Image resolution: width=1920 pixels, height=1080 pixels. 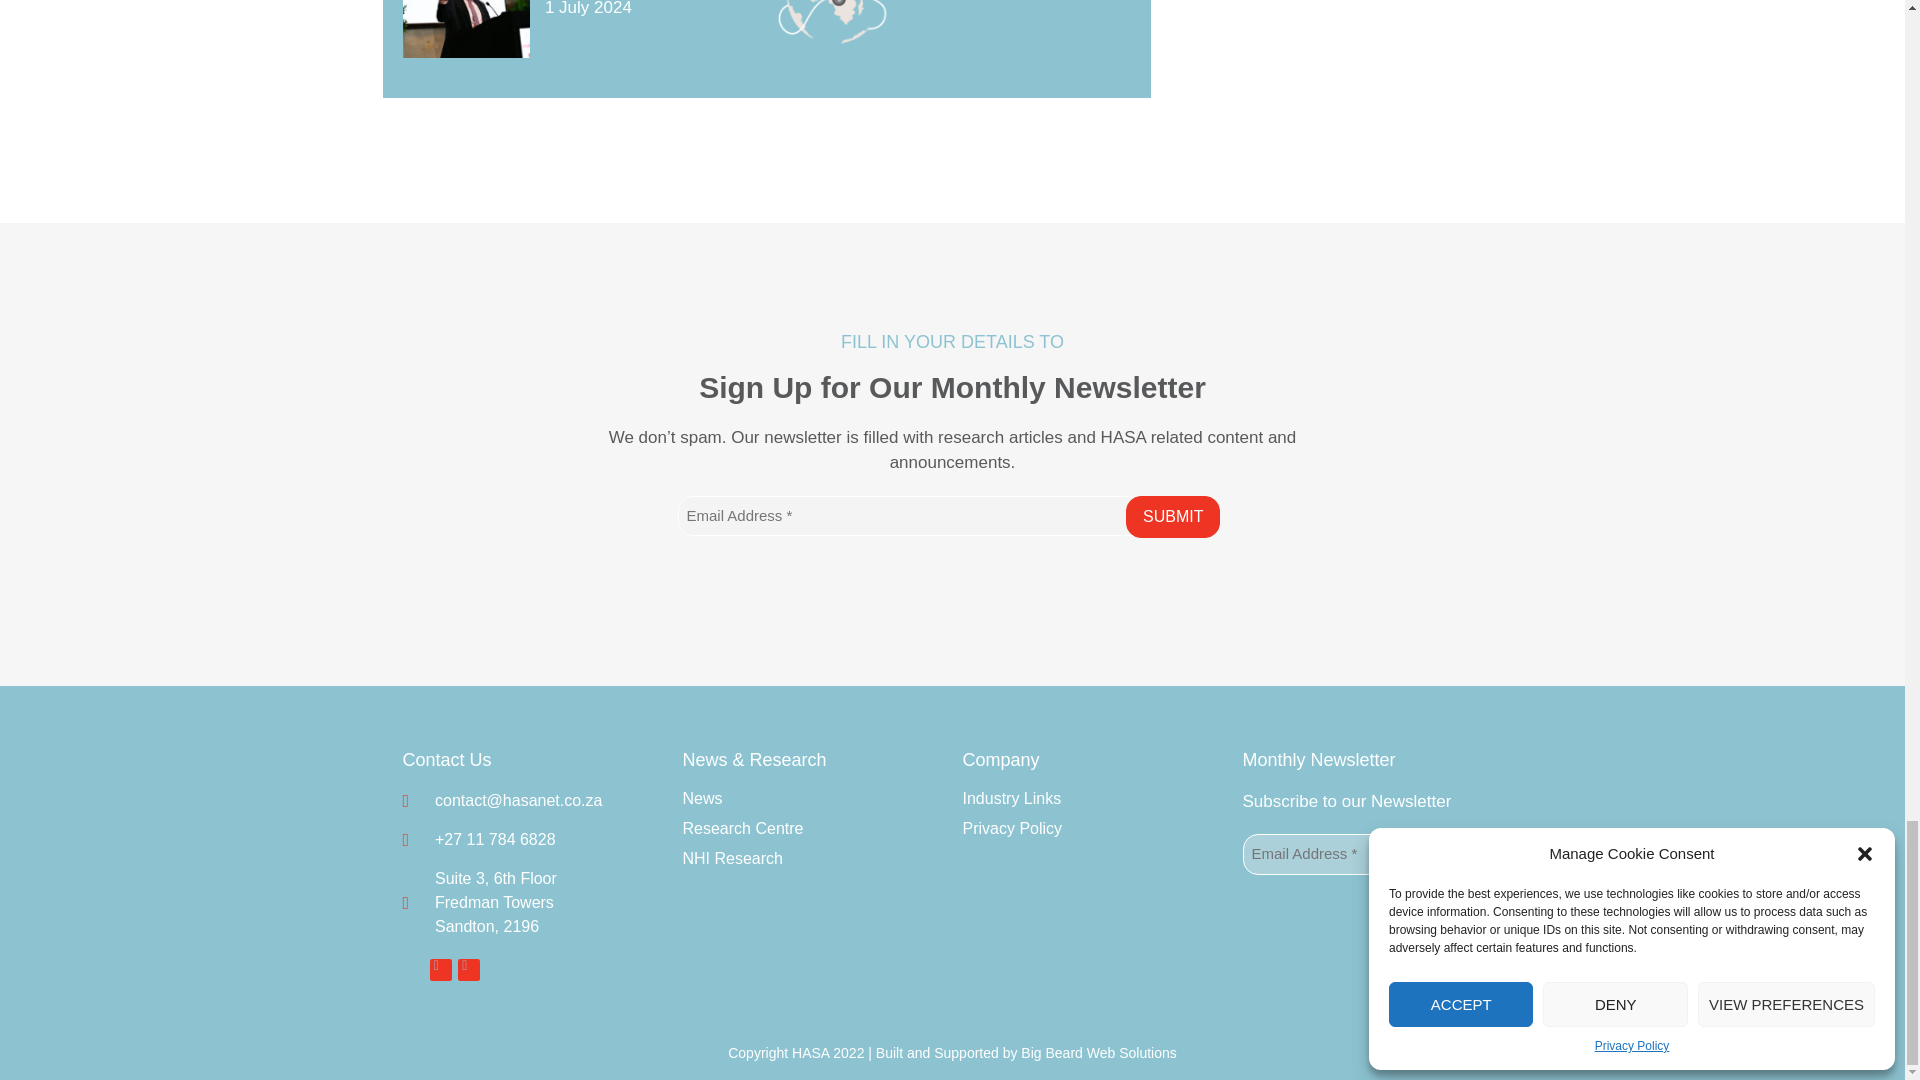 What do you see at coordinates (1444, 854) in the screenshot?
I see `Submit` at bounding box center [1444, 854].